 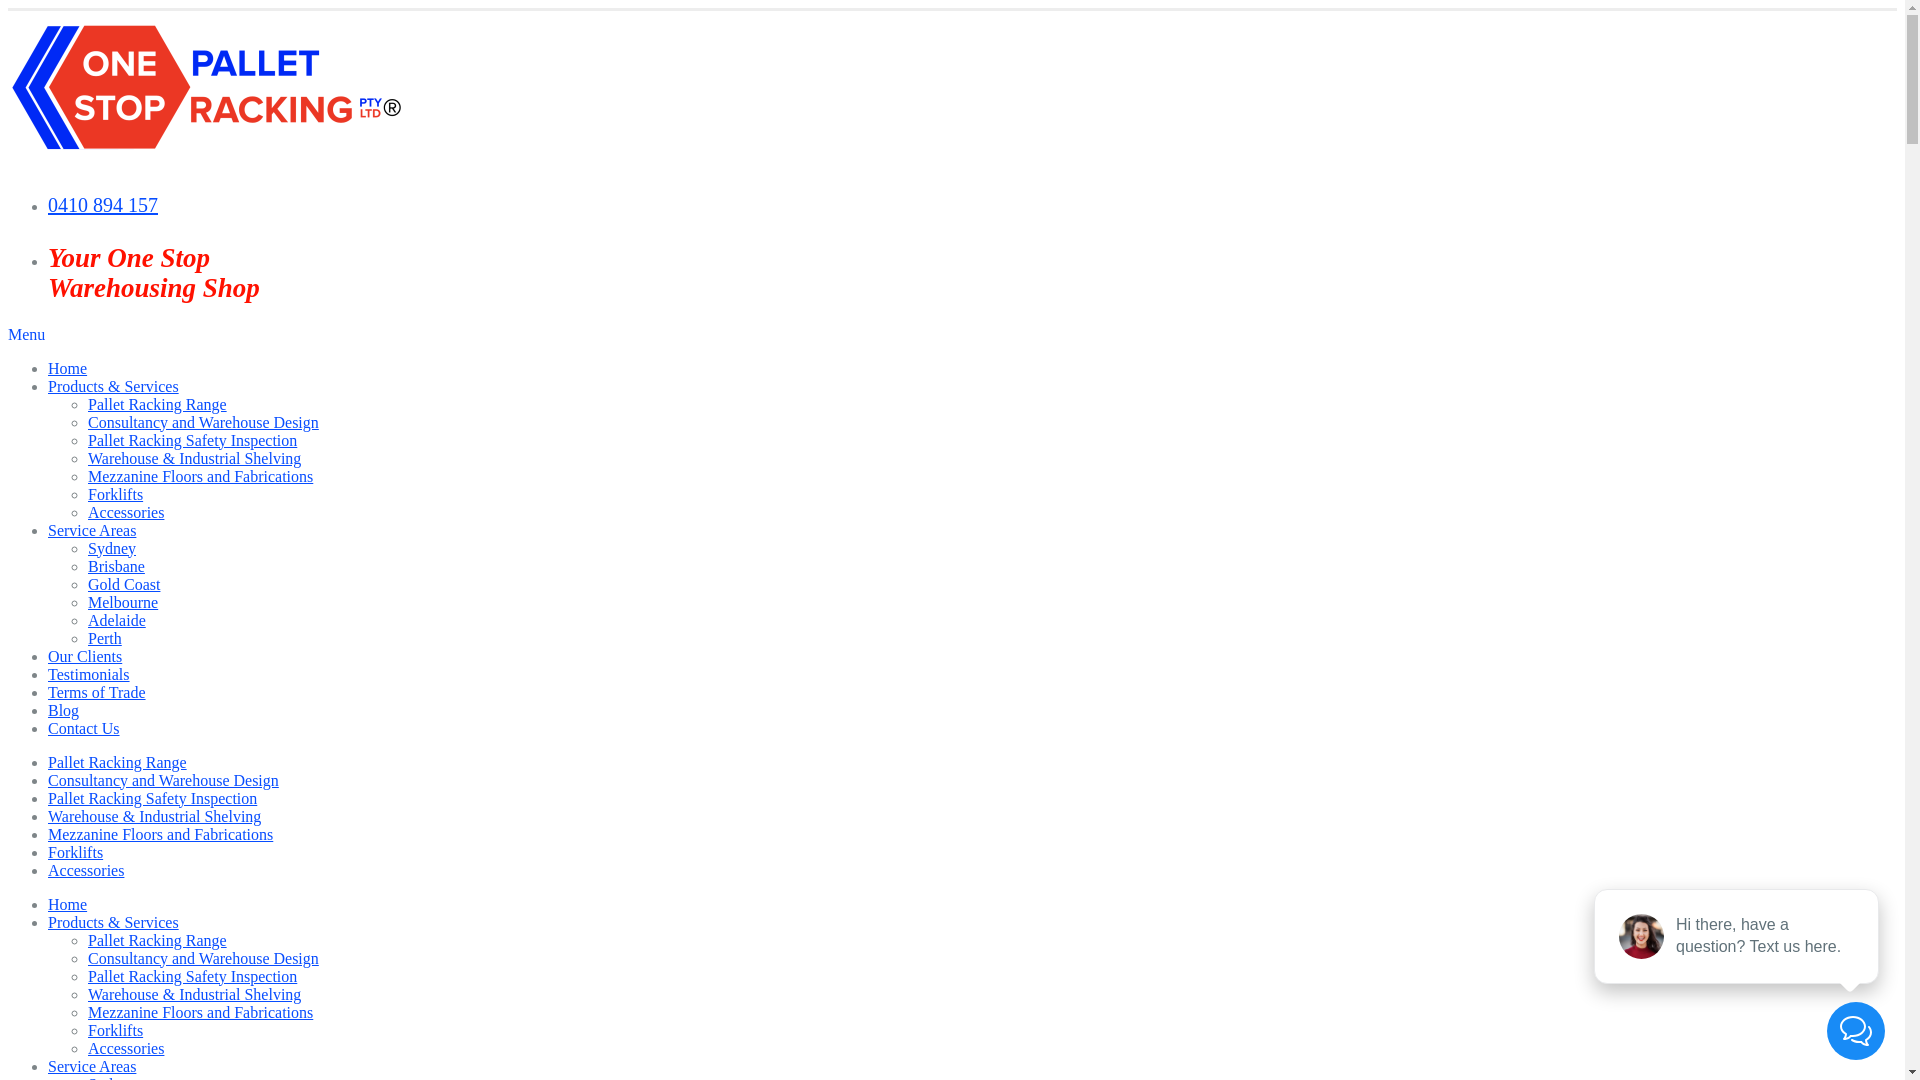 I want to click on Pallet Racking Range, so click(x=158, y=940).